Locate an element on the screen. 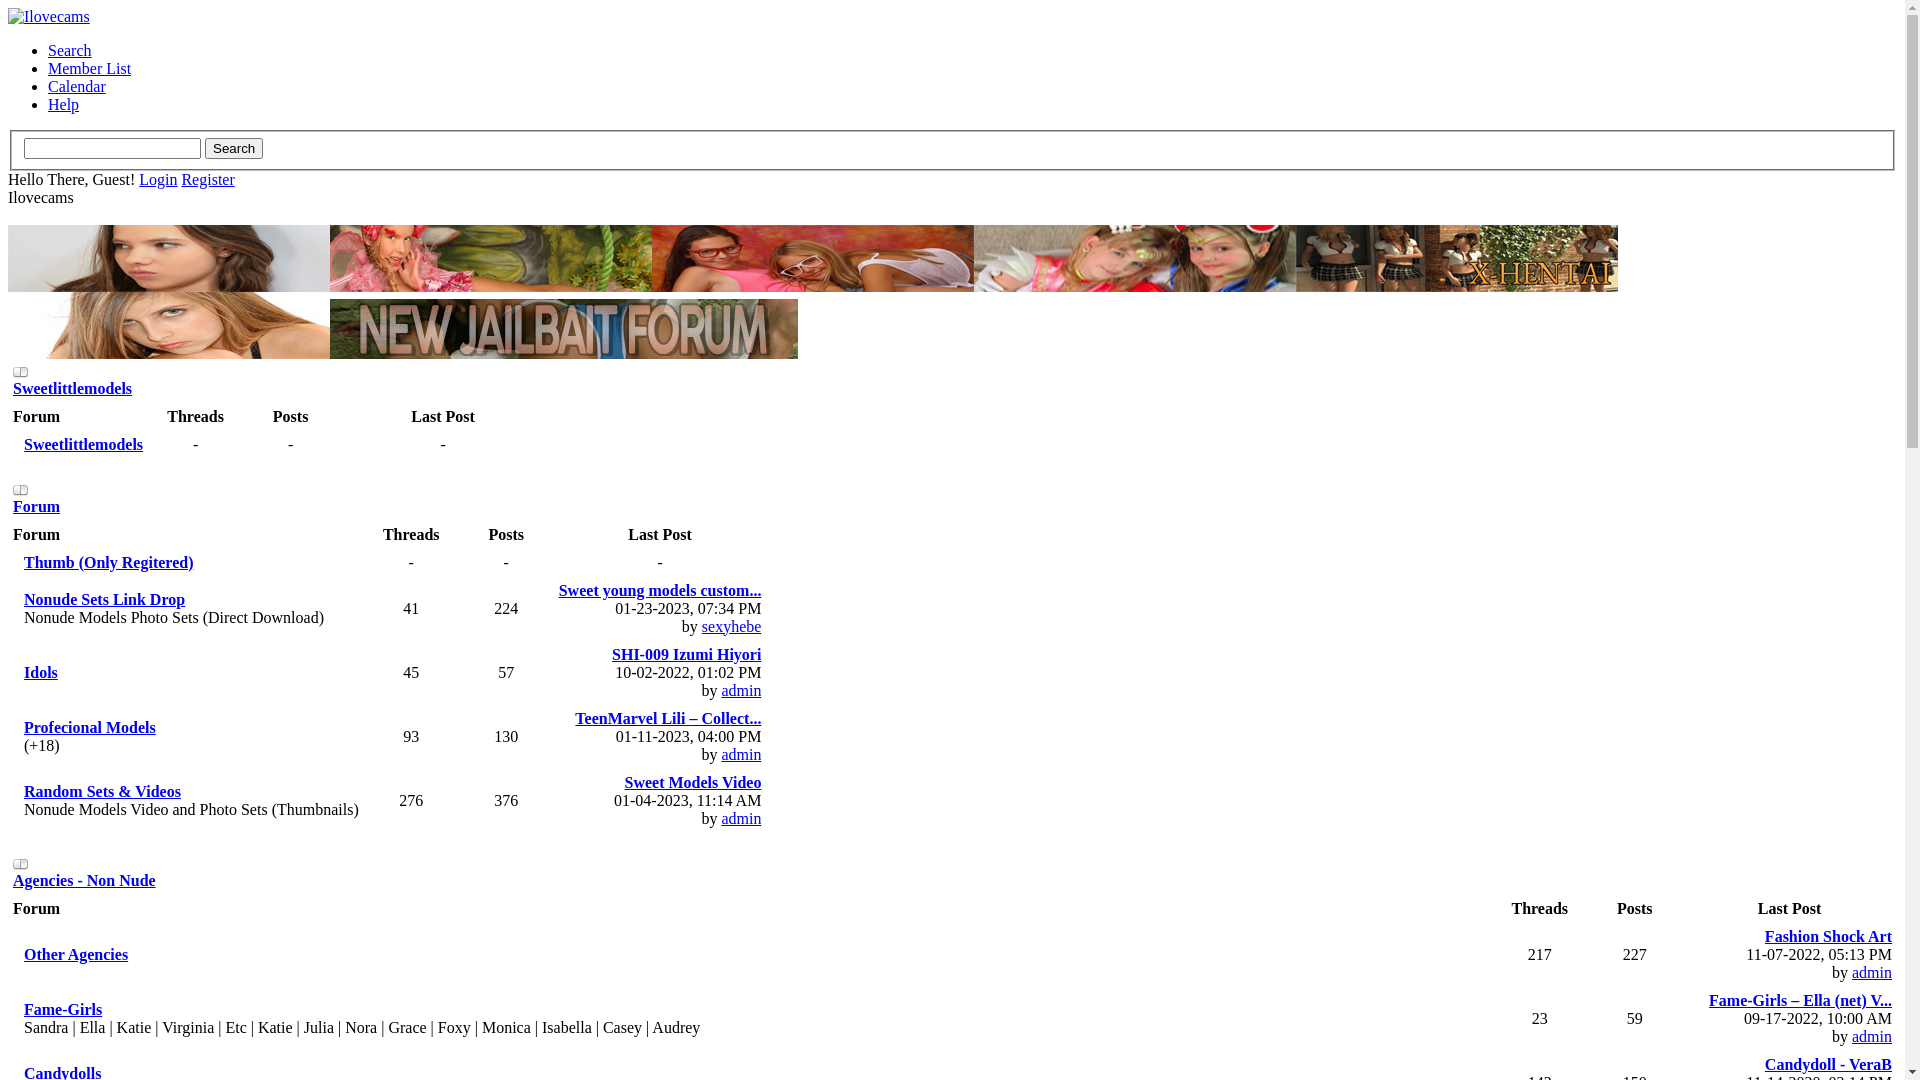 The height and width of the screenshot is (1080, 1920). admin is located at coordinates (741, 690).